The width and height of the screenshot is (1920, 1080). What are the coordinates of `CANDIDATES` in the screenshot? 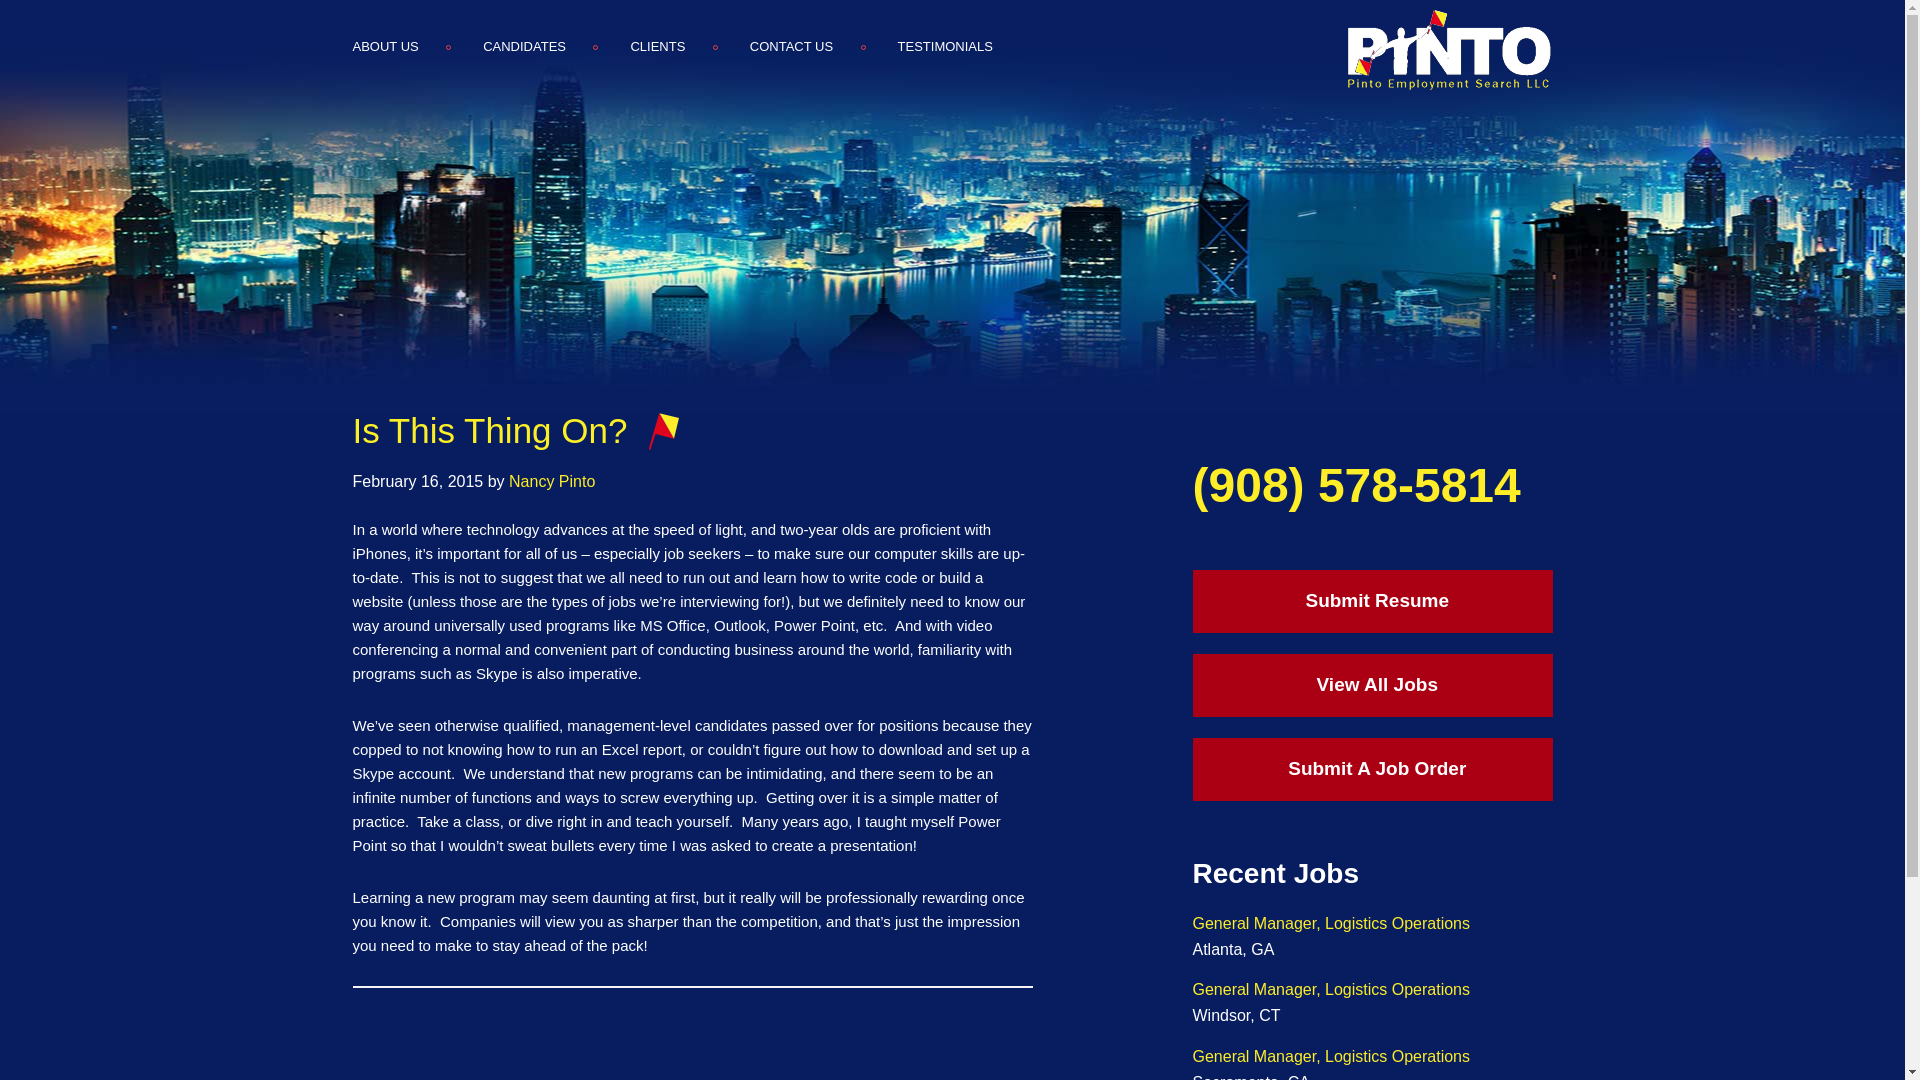 It's located at (524, 46).